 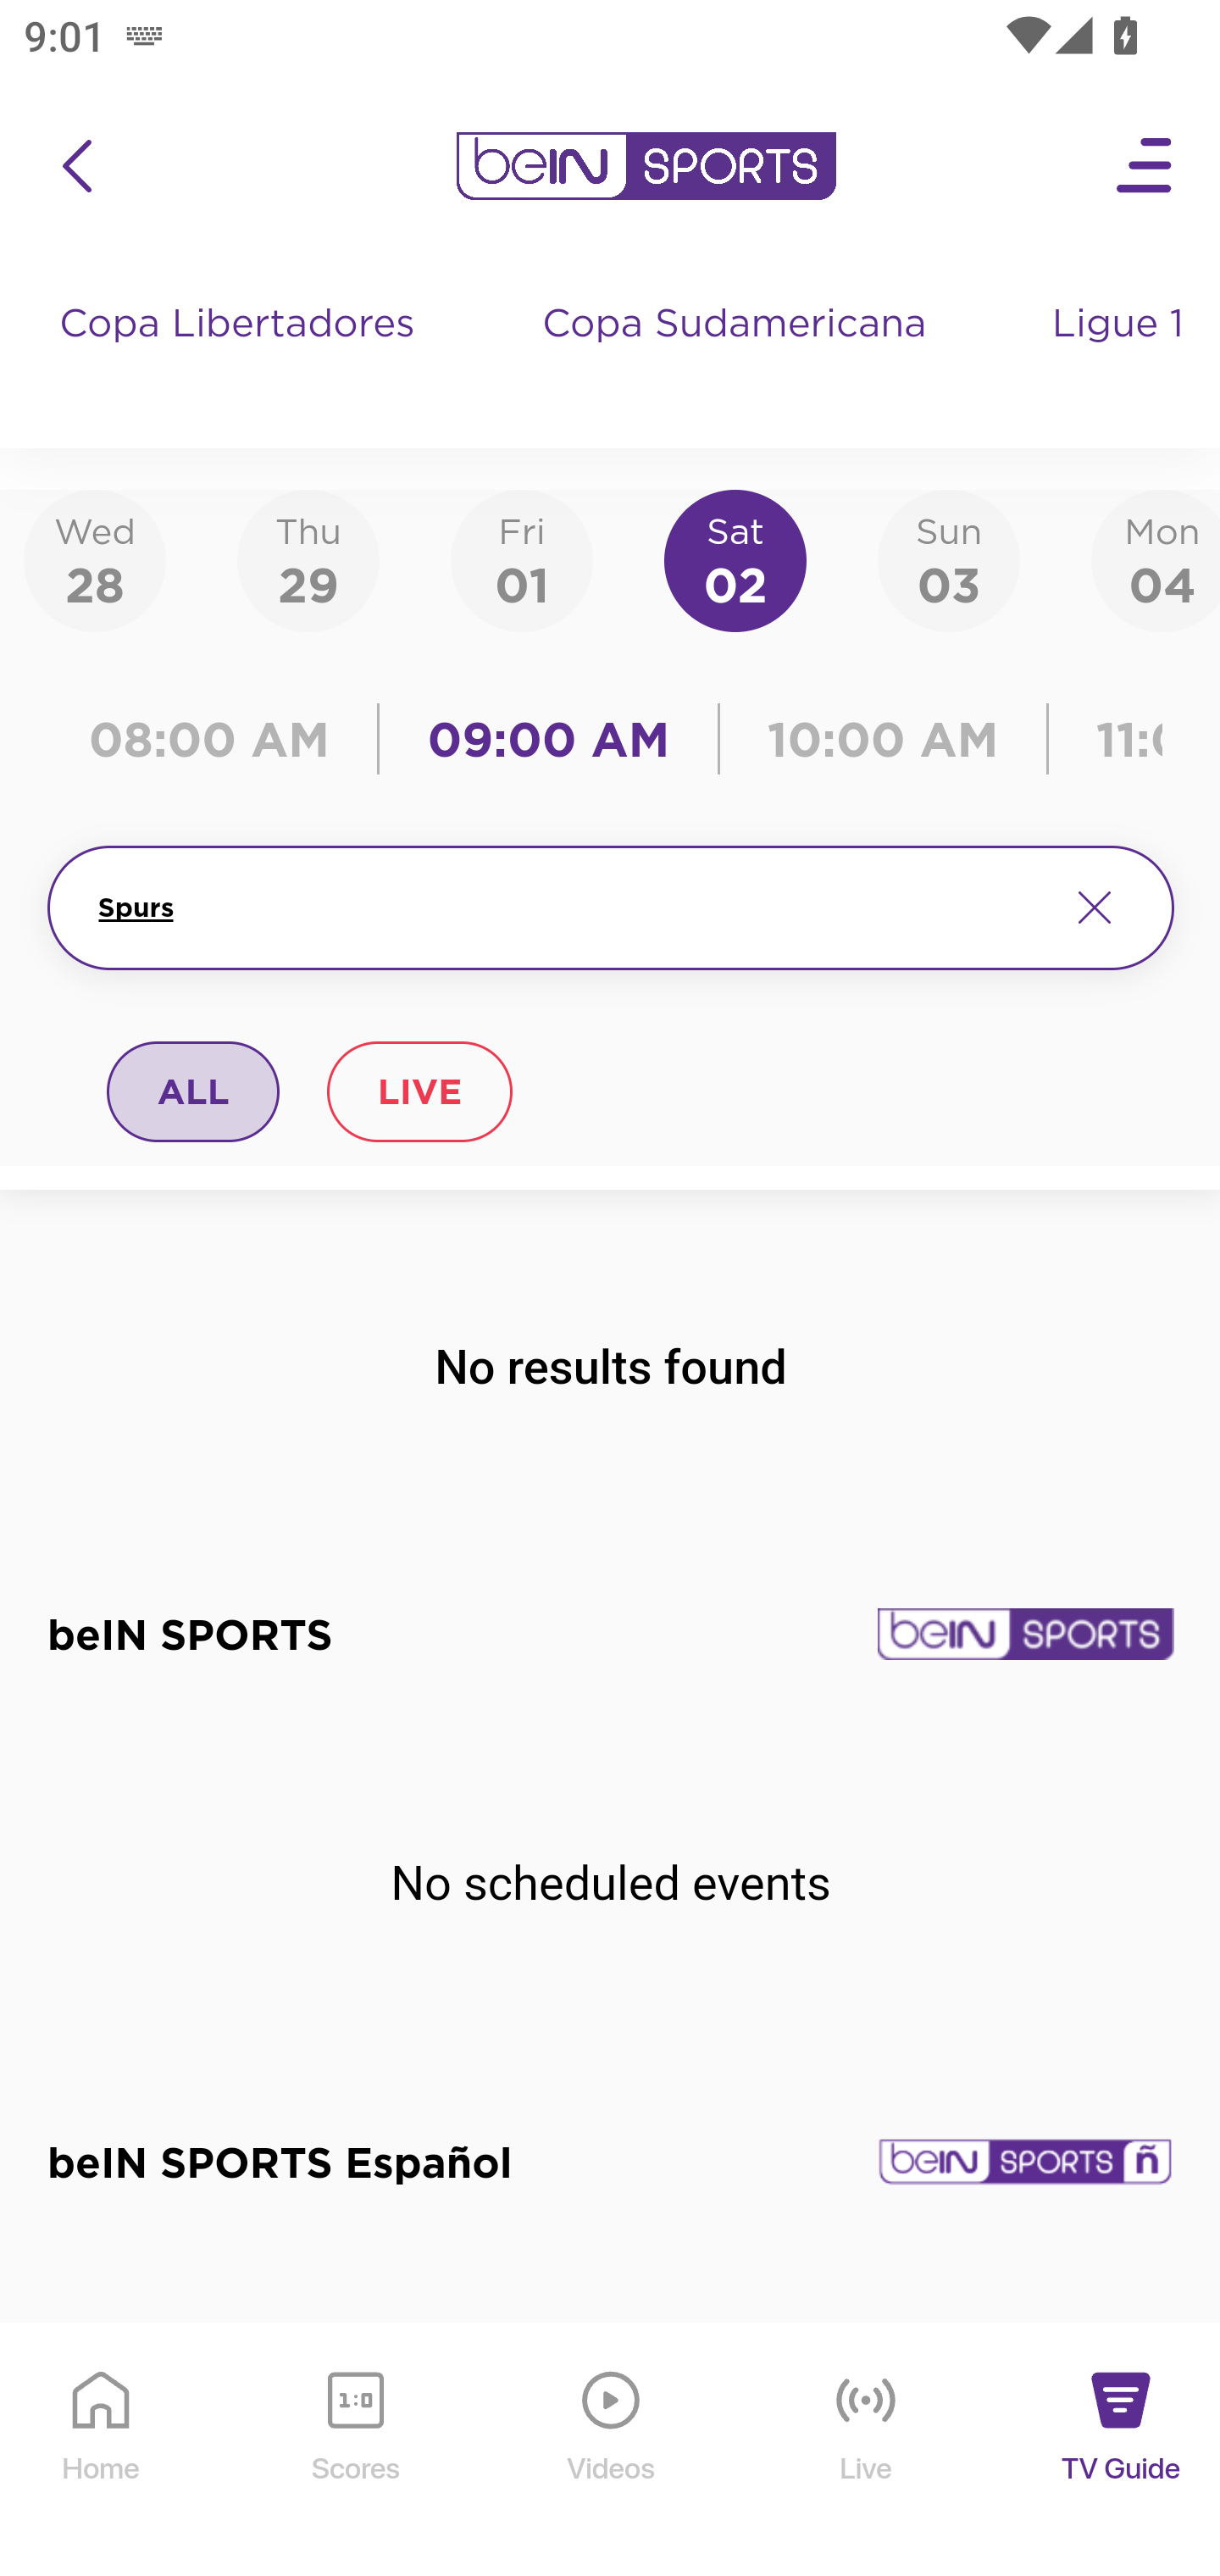 What do you see at coordinates (1122, 2451) in the screenshot?
I see `TV Guide TV Guide Icon TV Guide` at bounding box center [1122, 2451].